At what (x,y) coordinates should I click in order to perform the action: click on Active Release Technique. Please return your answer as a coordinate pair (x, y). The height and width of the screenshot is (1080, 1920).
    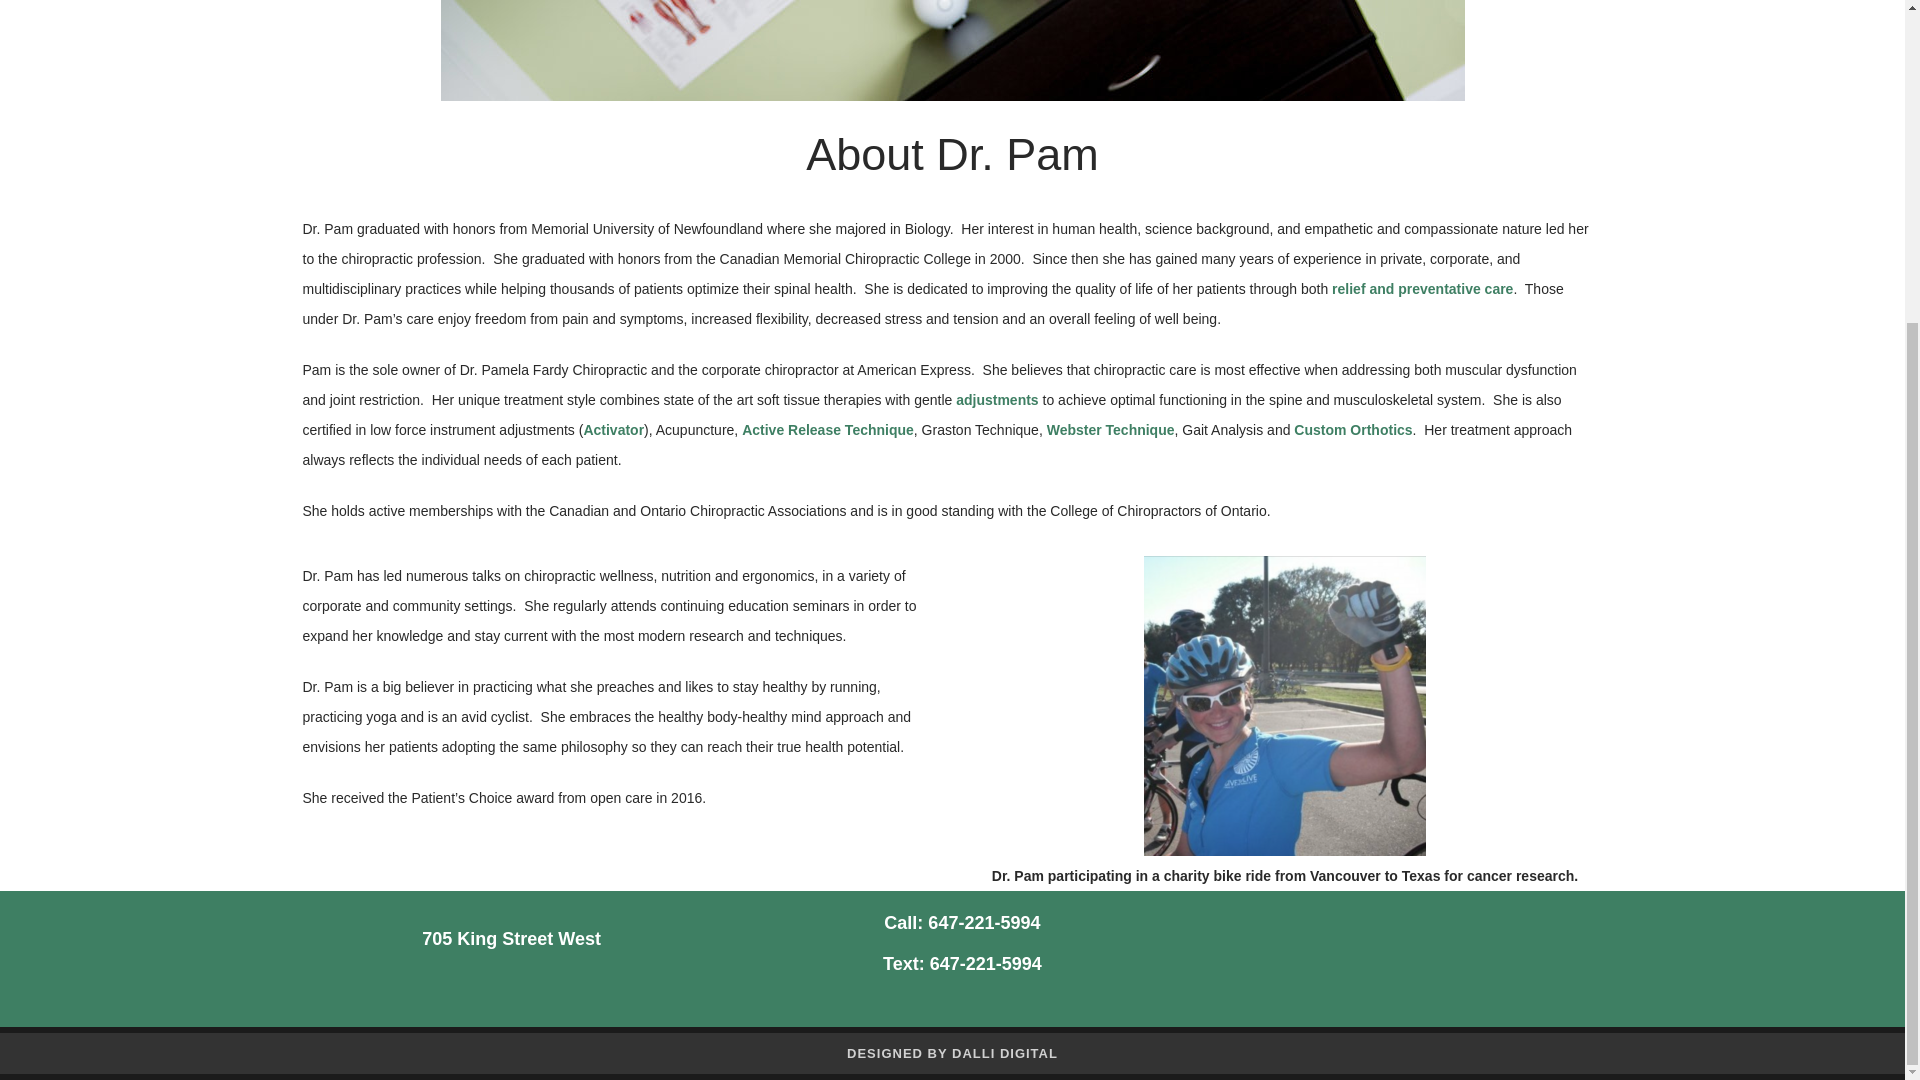
    Looking at the image, I should click on (827, 430).